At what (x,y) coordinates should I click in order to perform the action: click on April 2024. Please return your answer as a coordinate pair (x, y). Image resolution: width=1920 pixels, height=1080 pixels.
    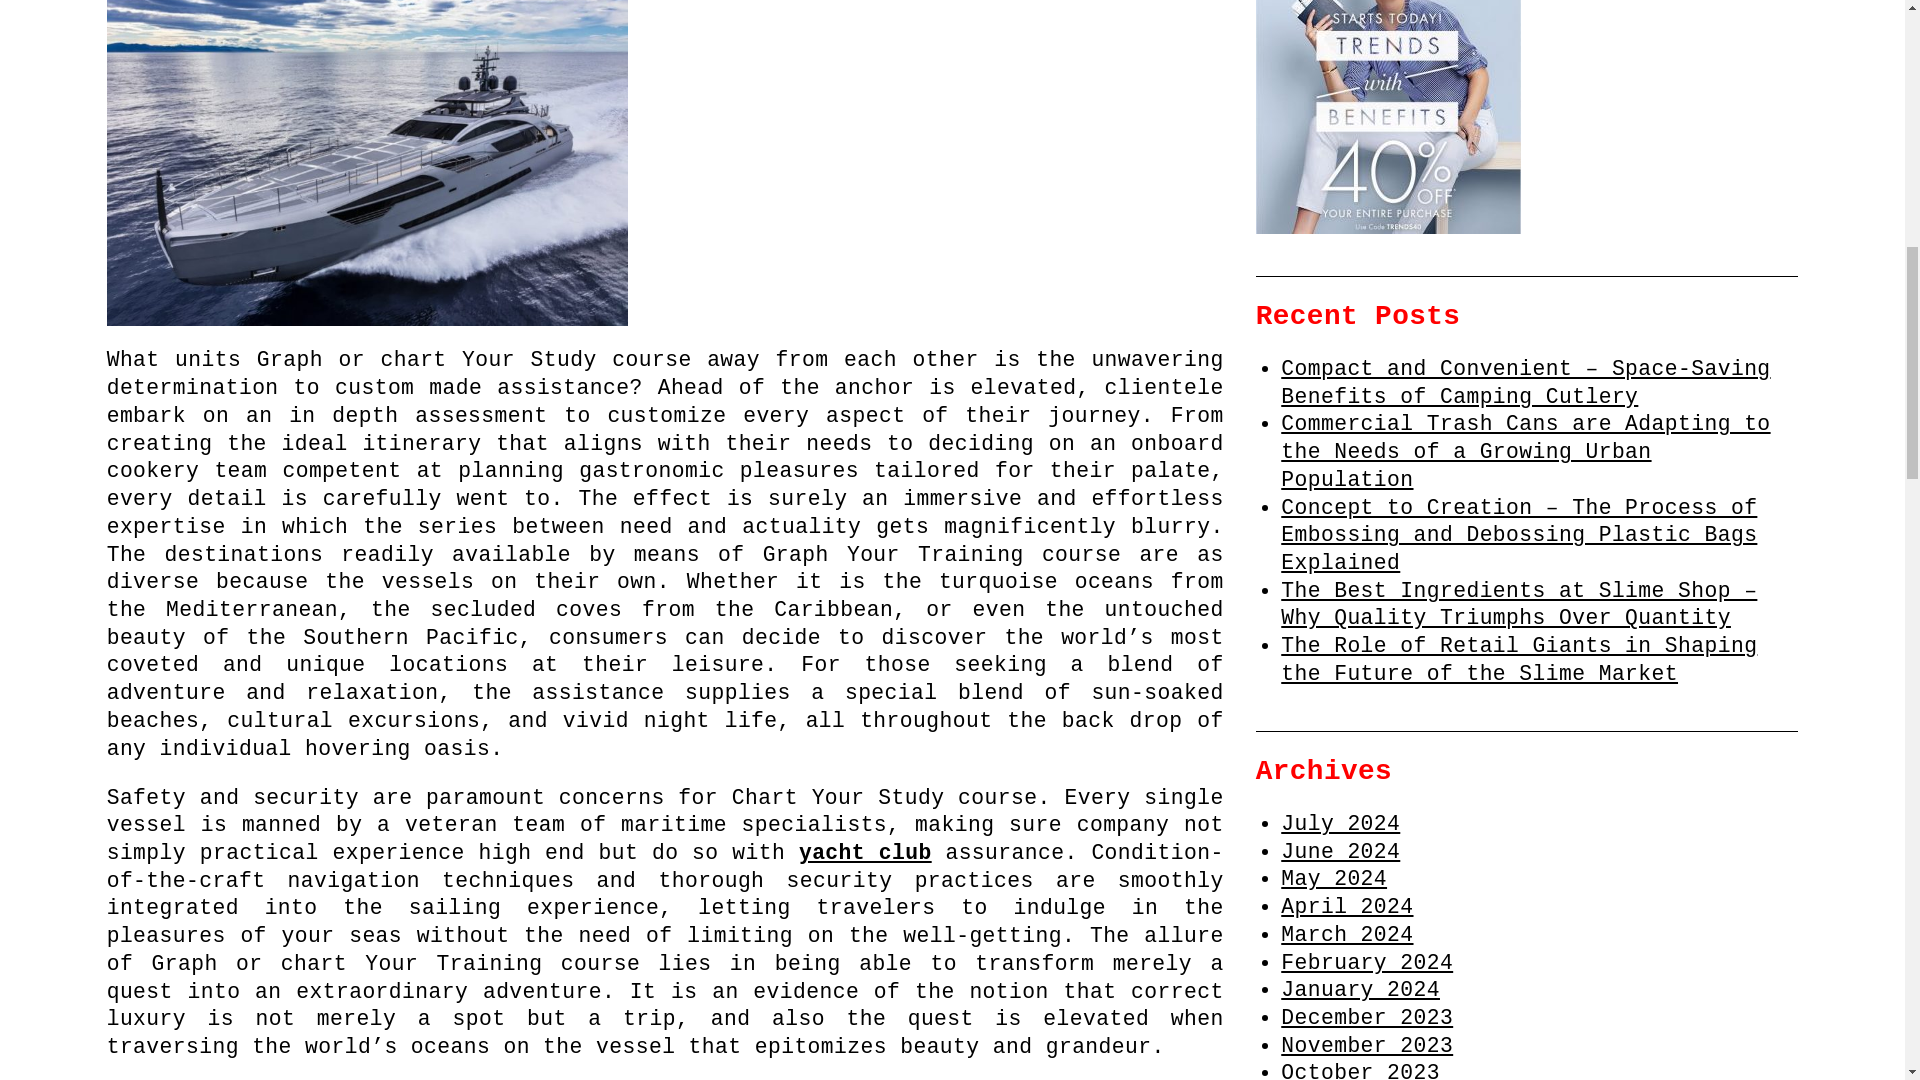
    Looking at the image, I should click on (1346, 907).